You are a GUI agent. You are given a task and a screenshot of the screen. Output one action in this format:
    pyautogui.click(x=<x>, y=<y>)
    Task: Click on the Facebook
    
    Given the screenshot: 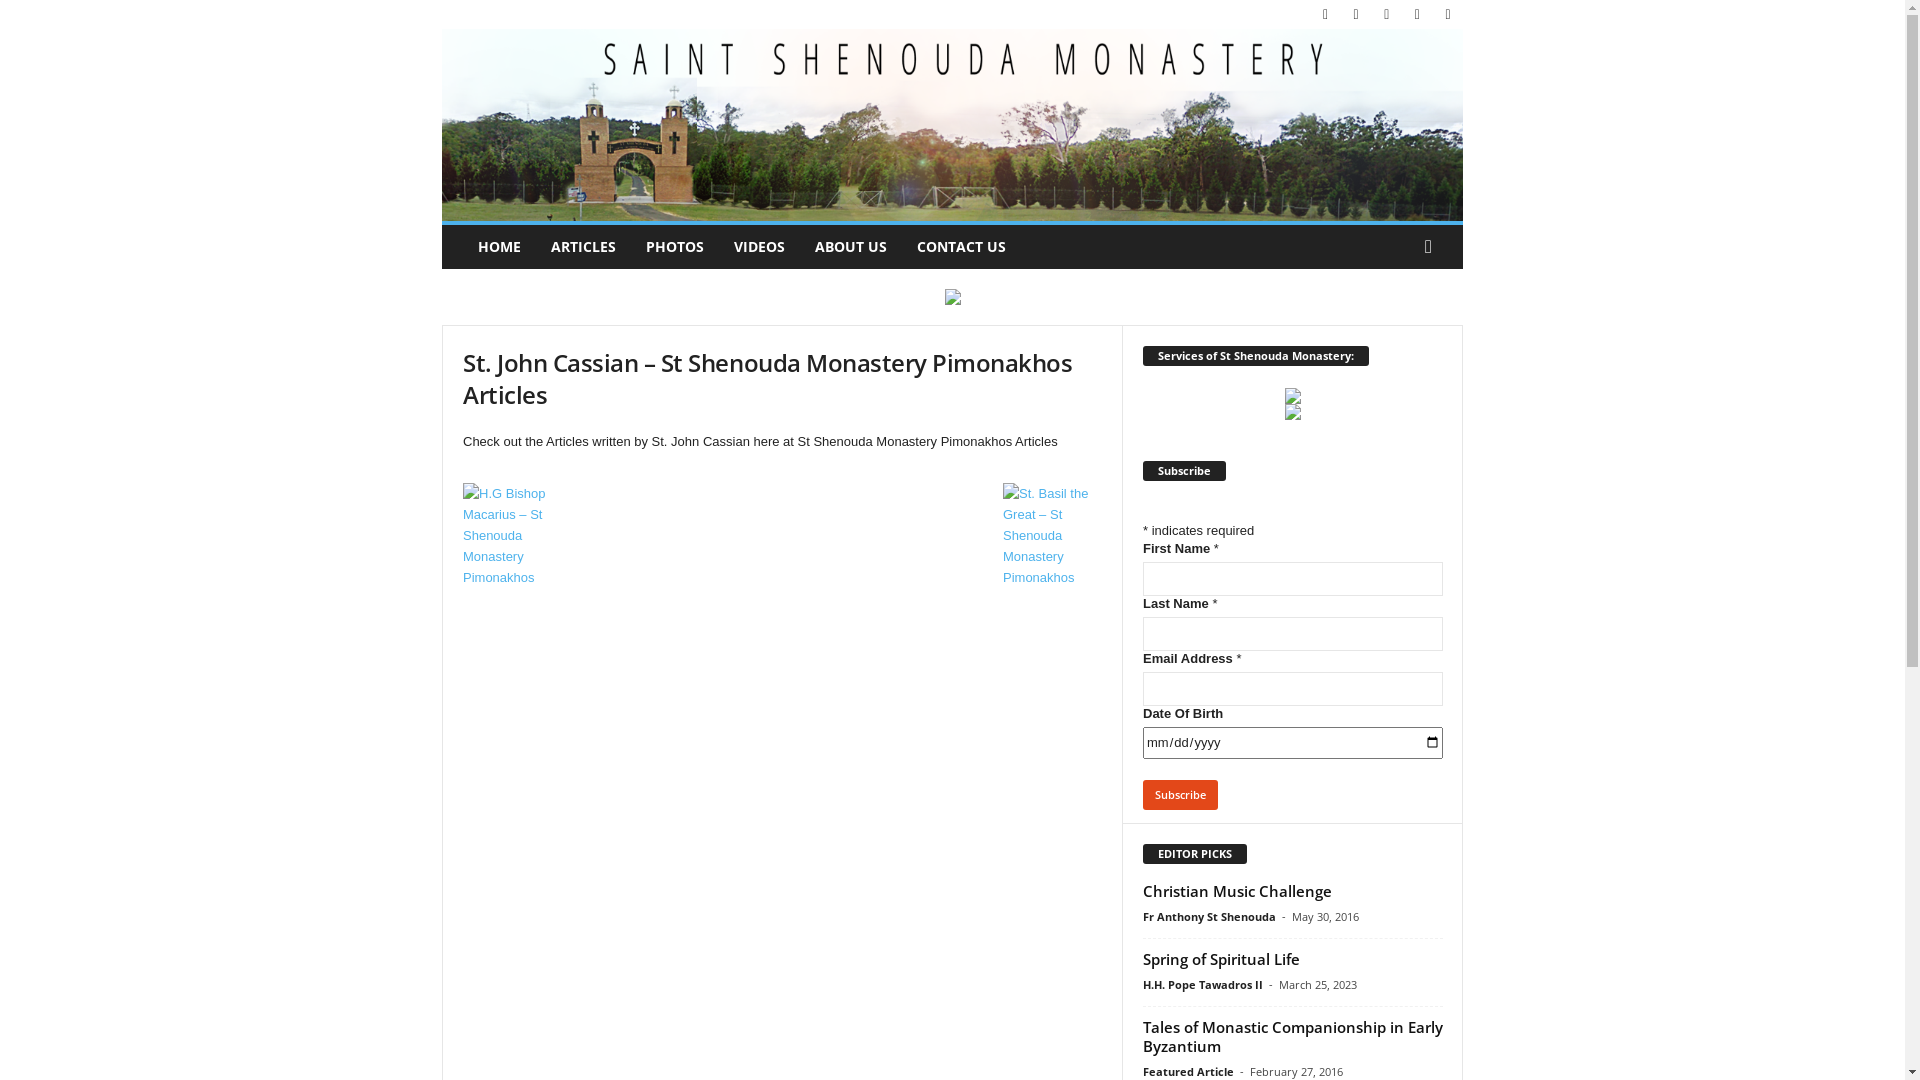 What is the action you would take?
    pyautogui.click(x=1326, y=14)
    